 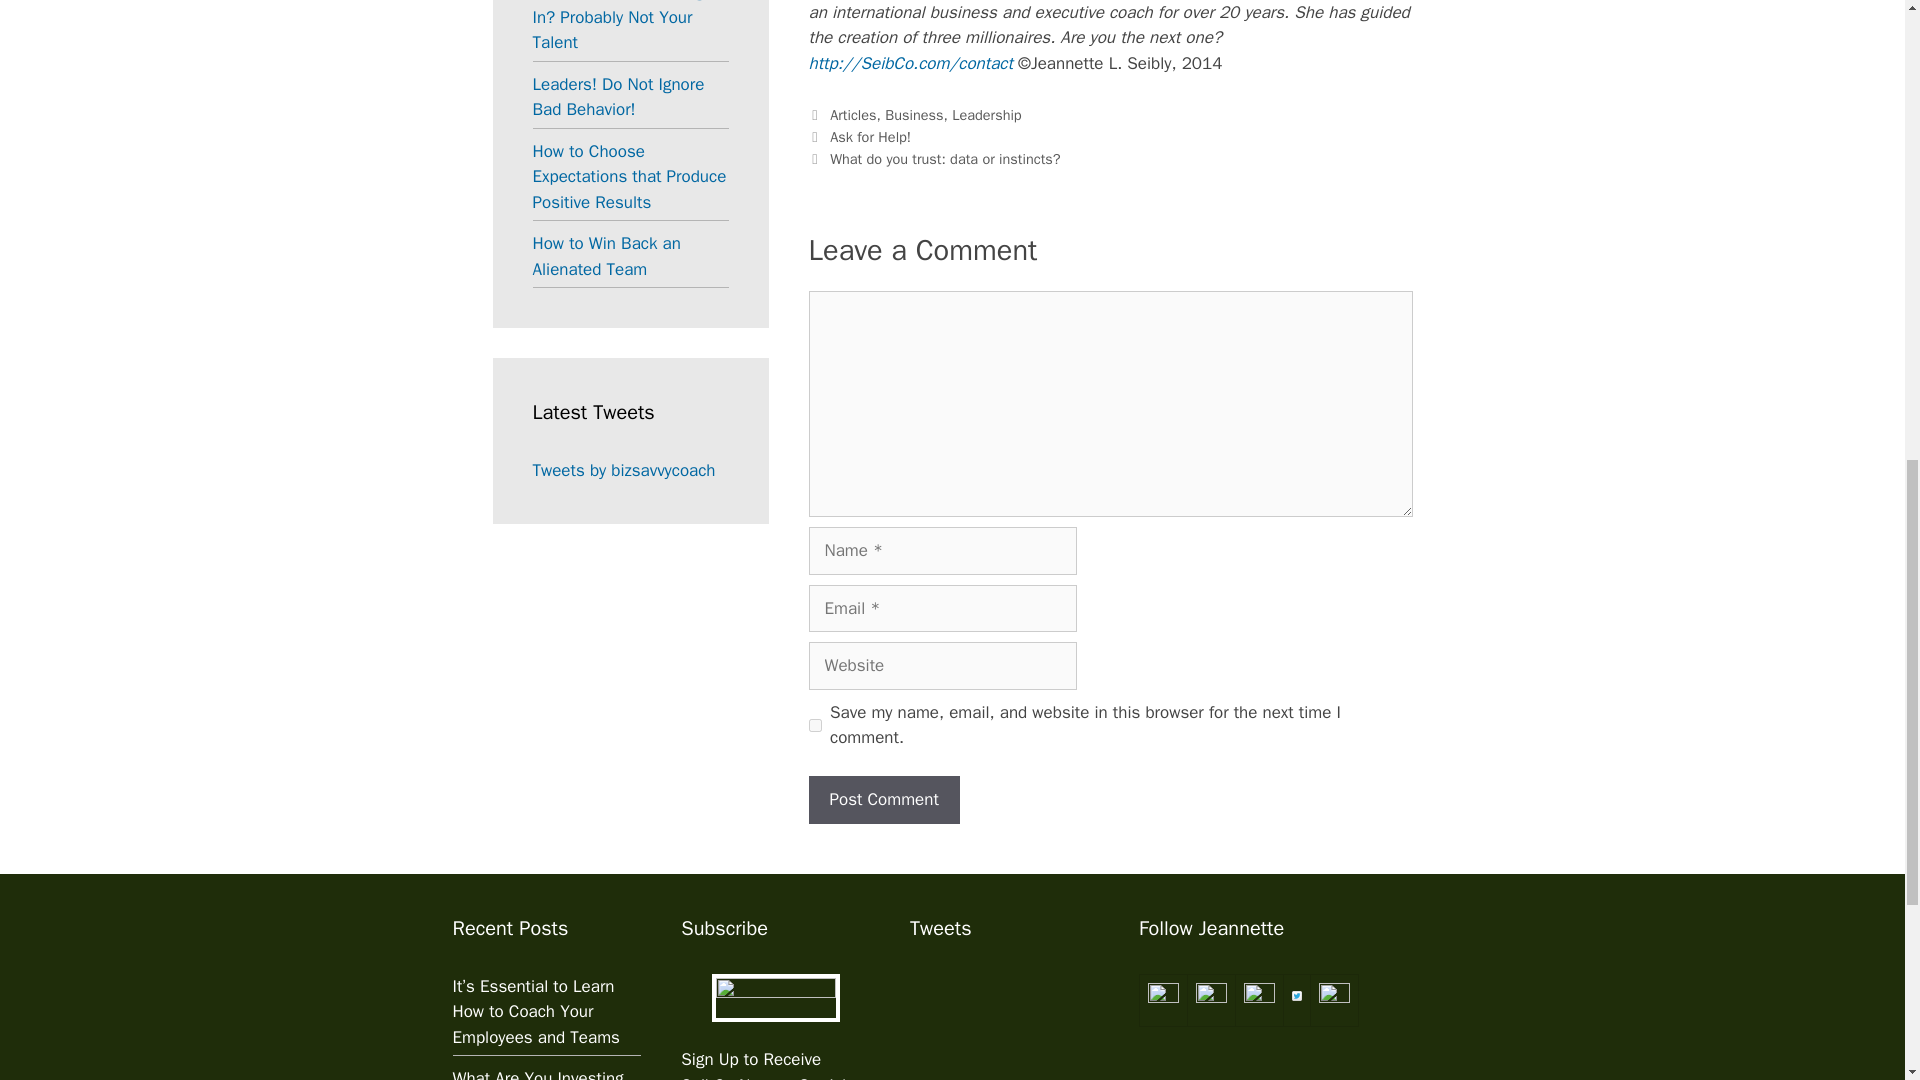 What do you see at coordinates (986, 114) in the screenshot?
I see `Leadership` at bounding box center [986, 114].